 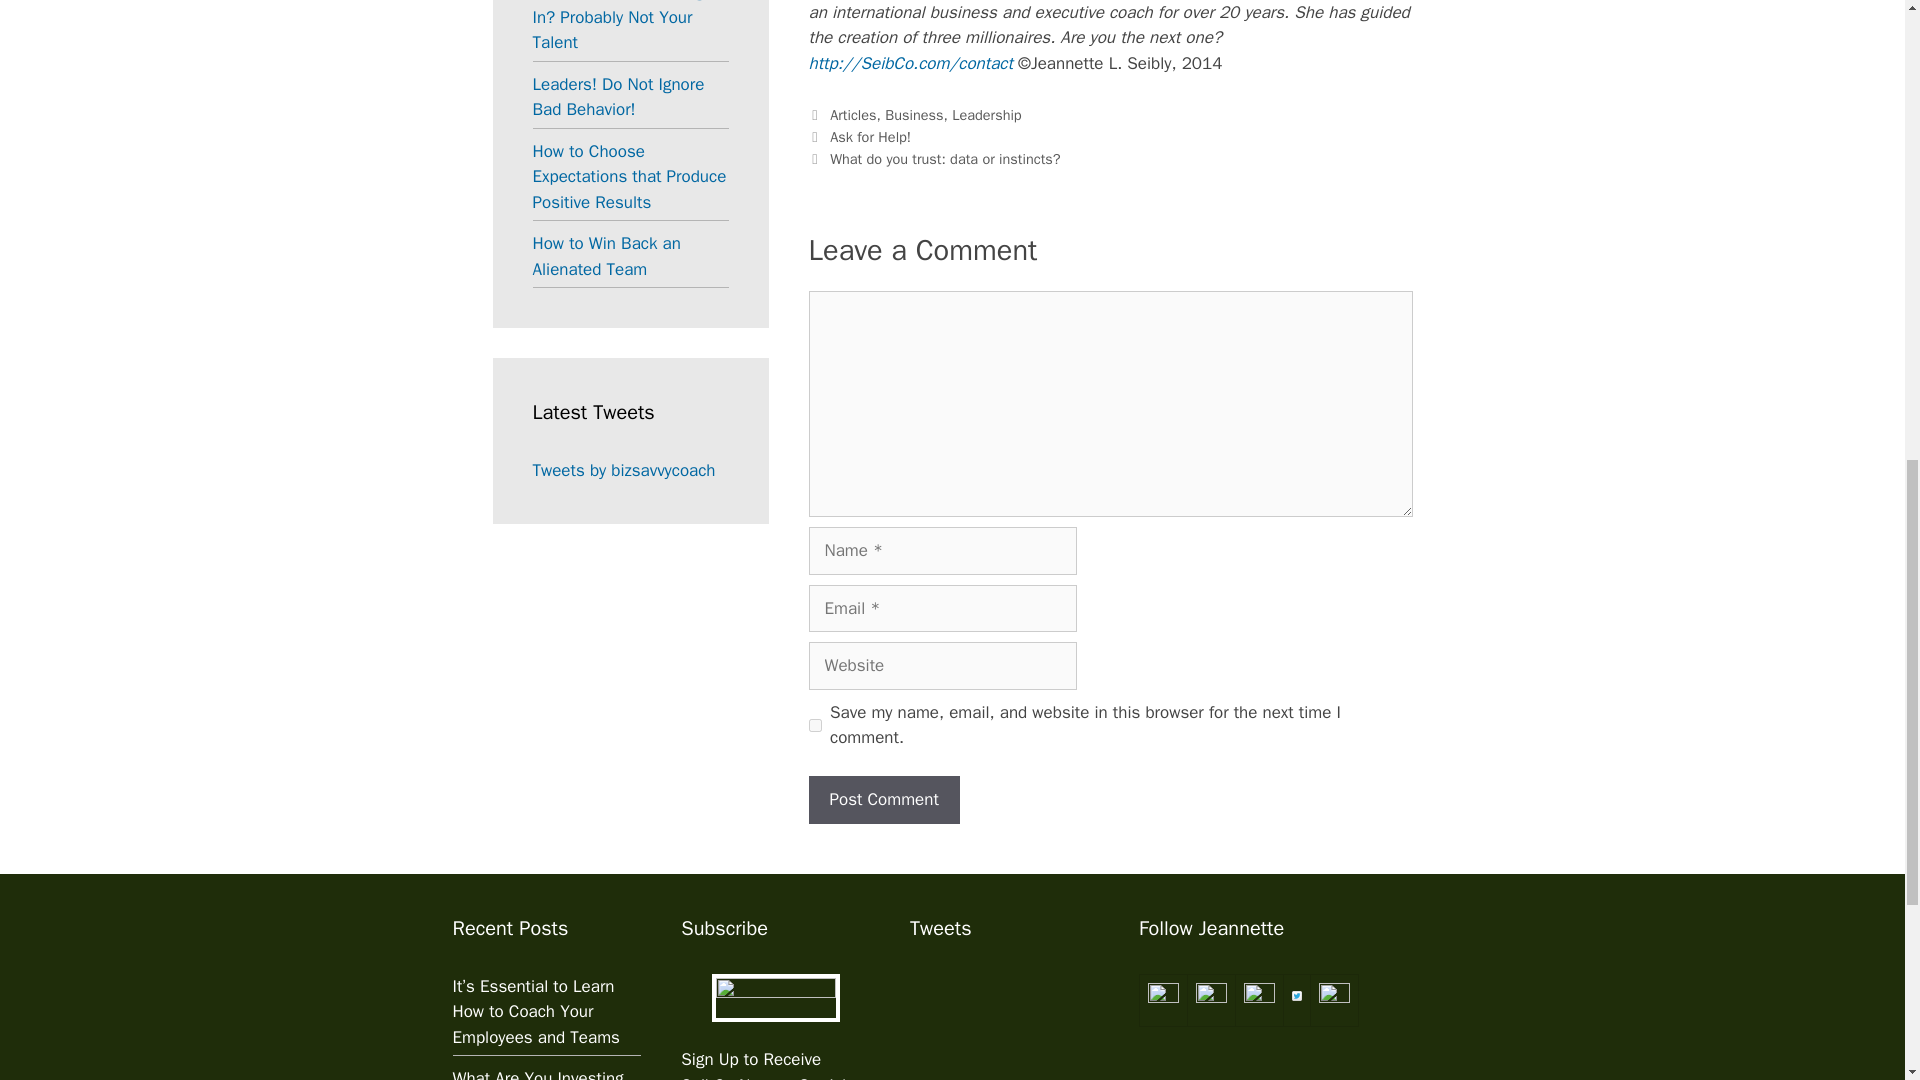 What do you see at coordinates (986, 114) in the screenshot?
I see `Leadership` at bounding box center [986, 114].